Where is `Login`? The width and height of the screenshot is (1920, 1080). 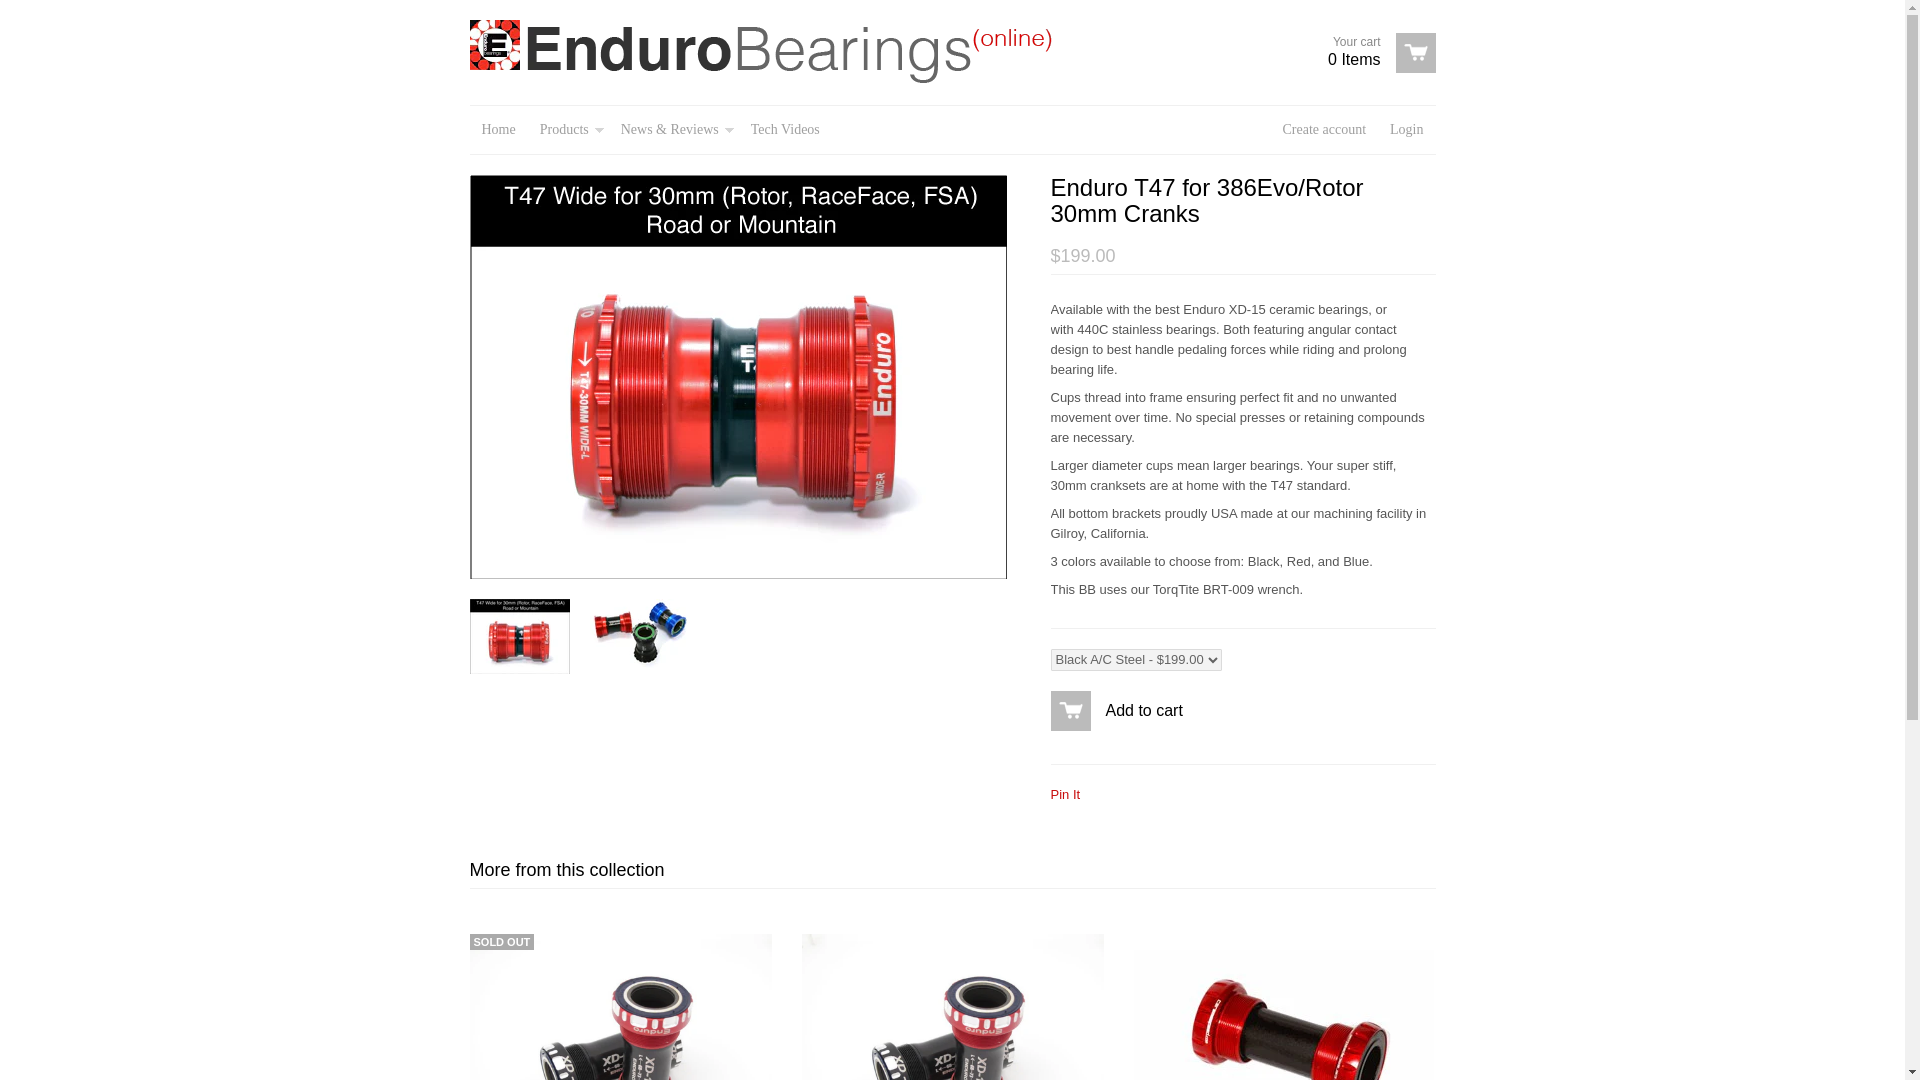 Login is located at coordinates (785, 130).